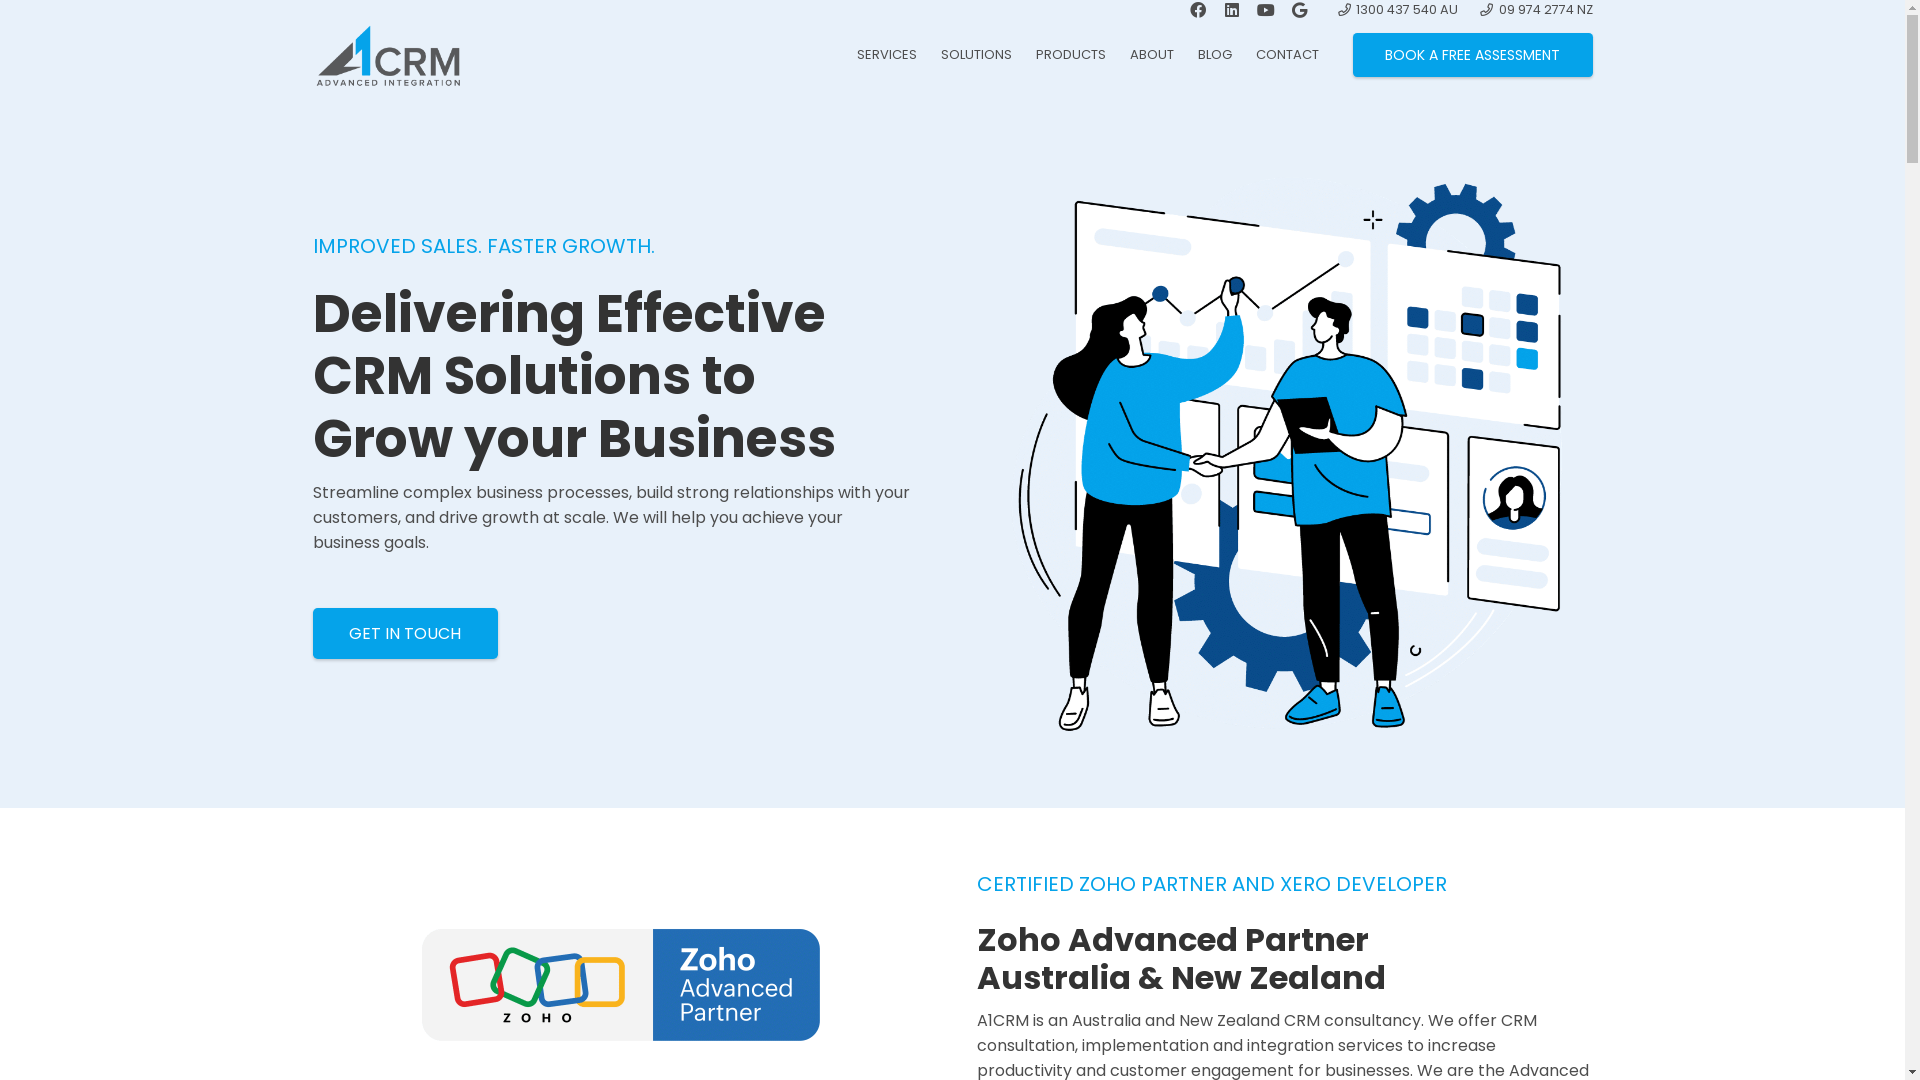  What do you see at coordinates (1482, 1036) in the screenshot?
I see `Terms and Conditions` at bounding box center [1482, 1036].